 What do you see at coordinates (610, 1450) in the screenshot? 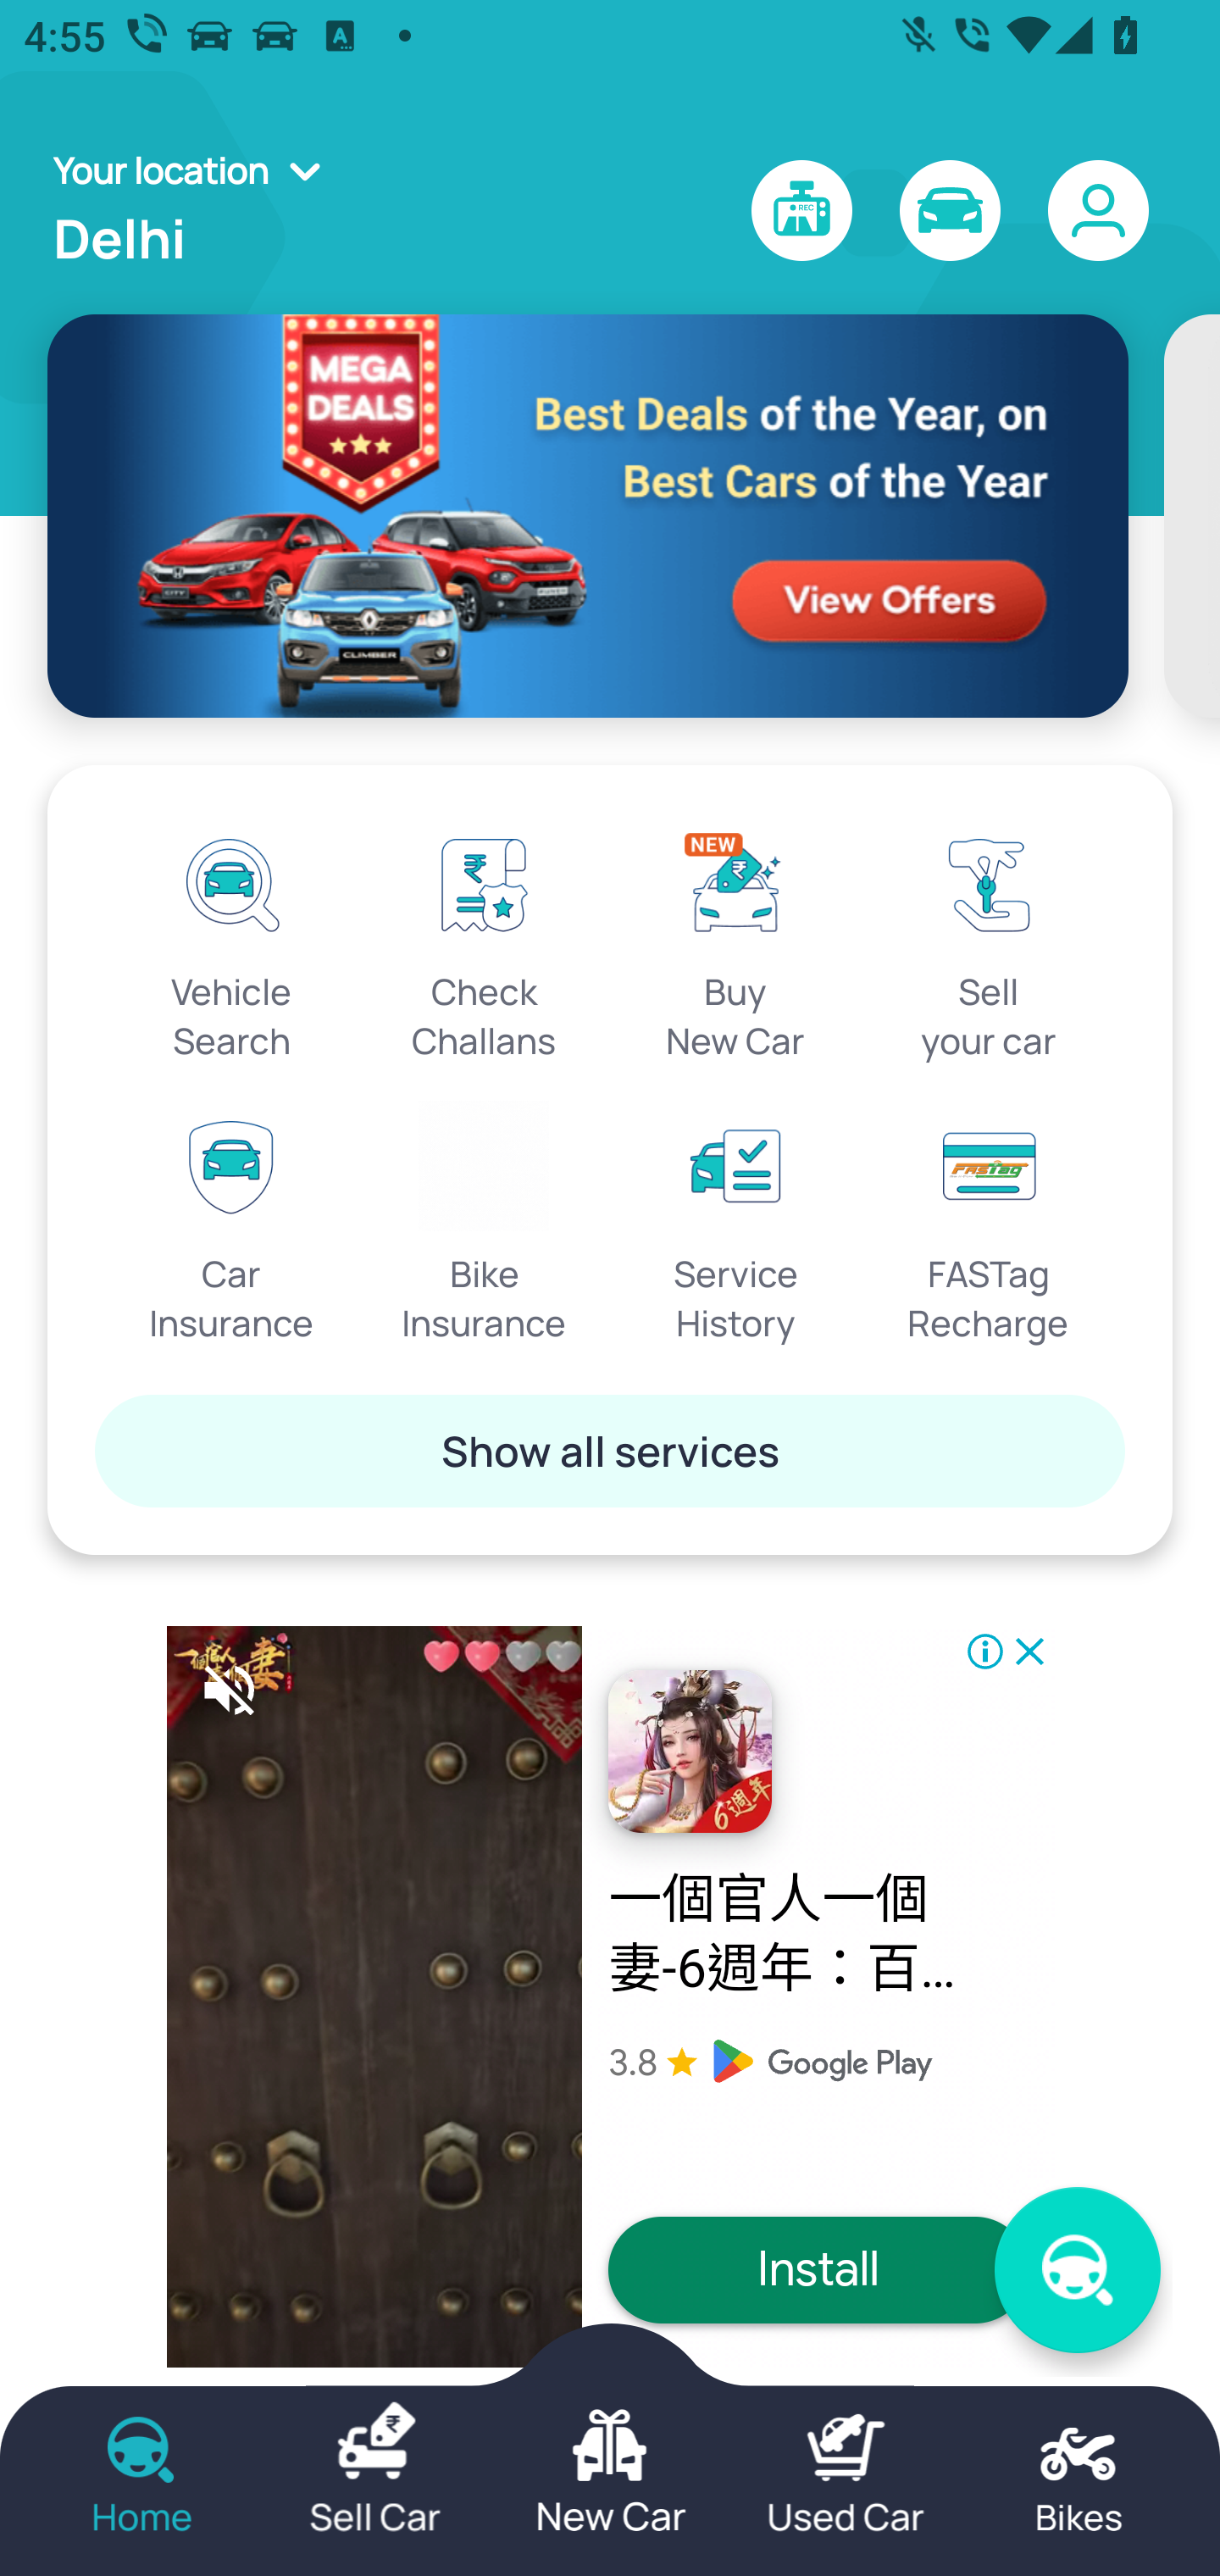
I see `Show all services` at bounding box center [610, 1450].